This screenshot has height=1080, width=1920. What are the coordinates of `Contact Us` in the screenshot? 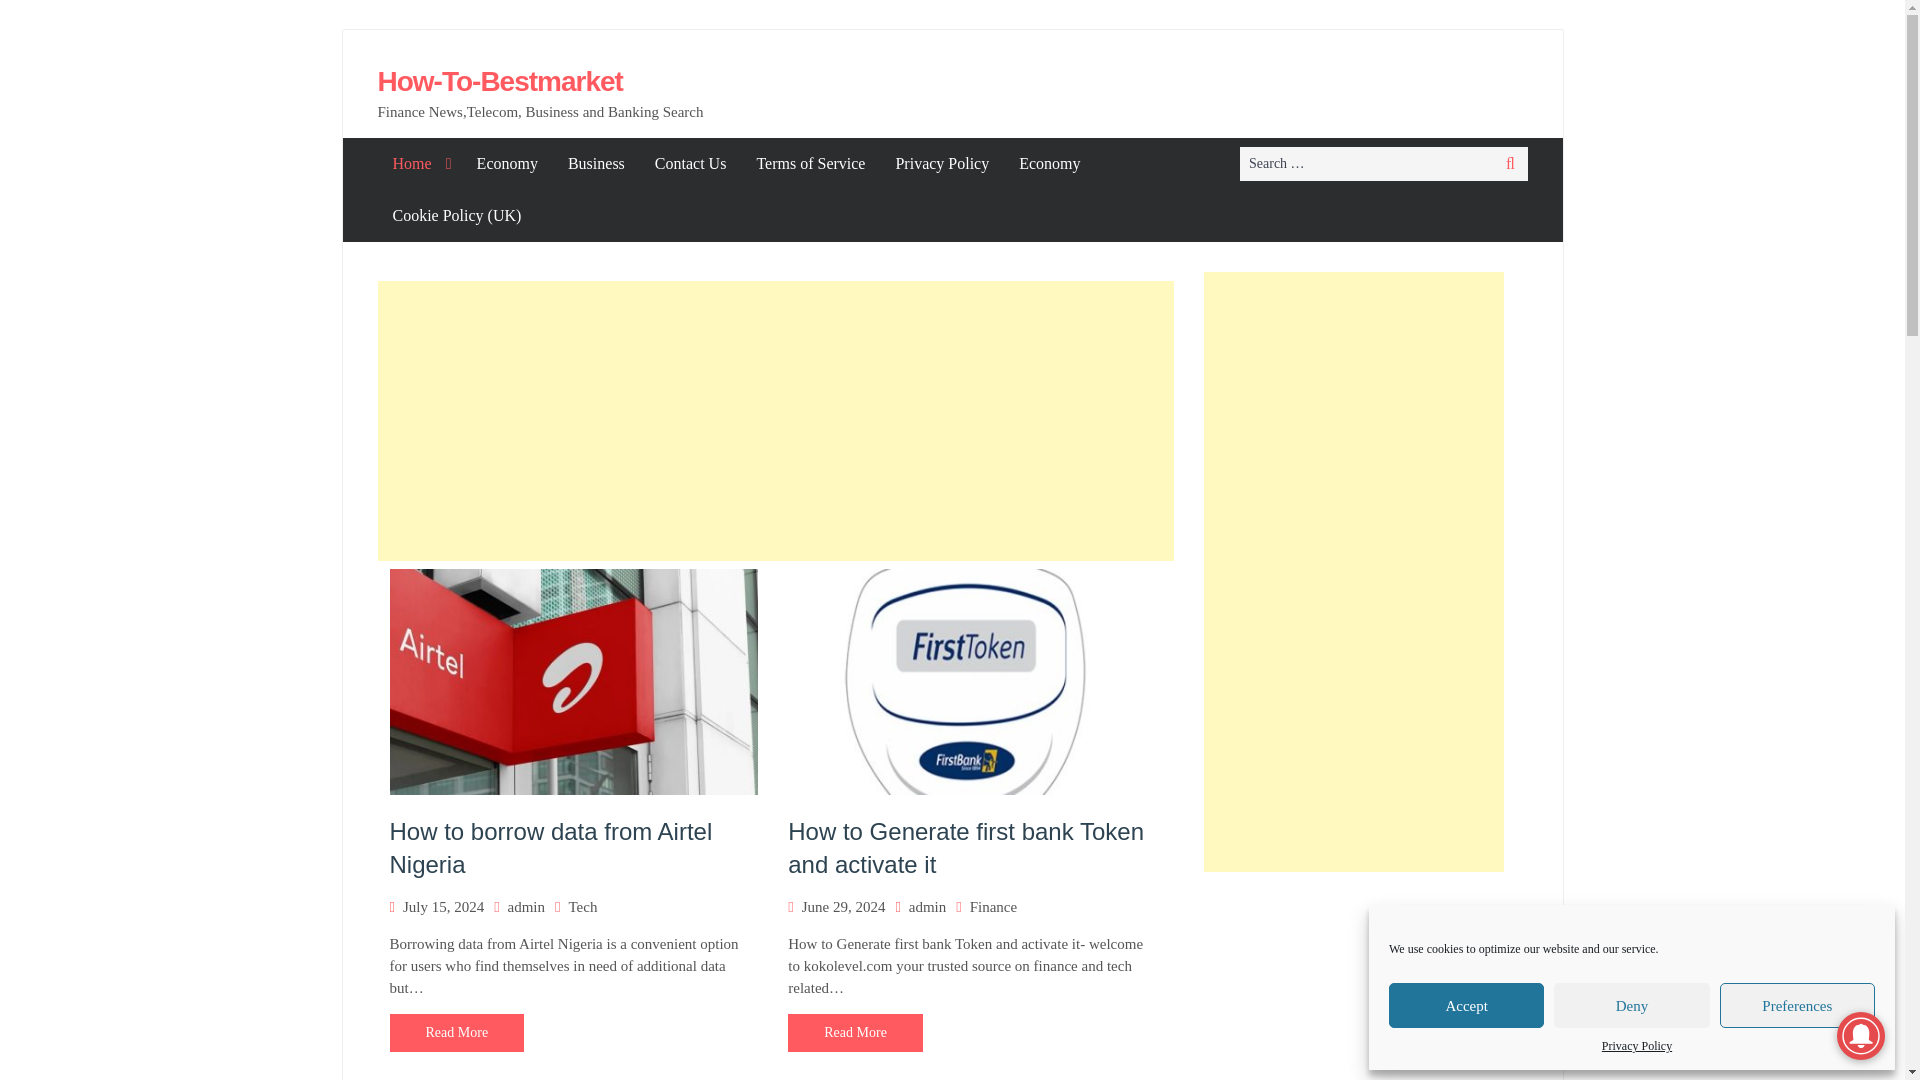 It's located at (690, 164).